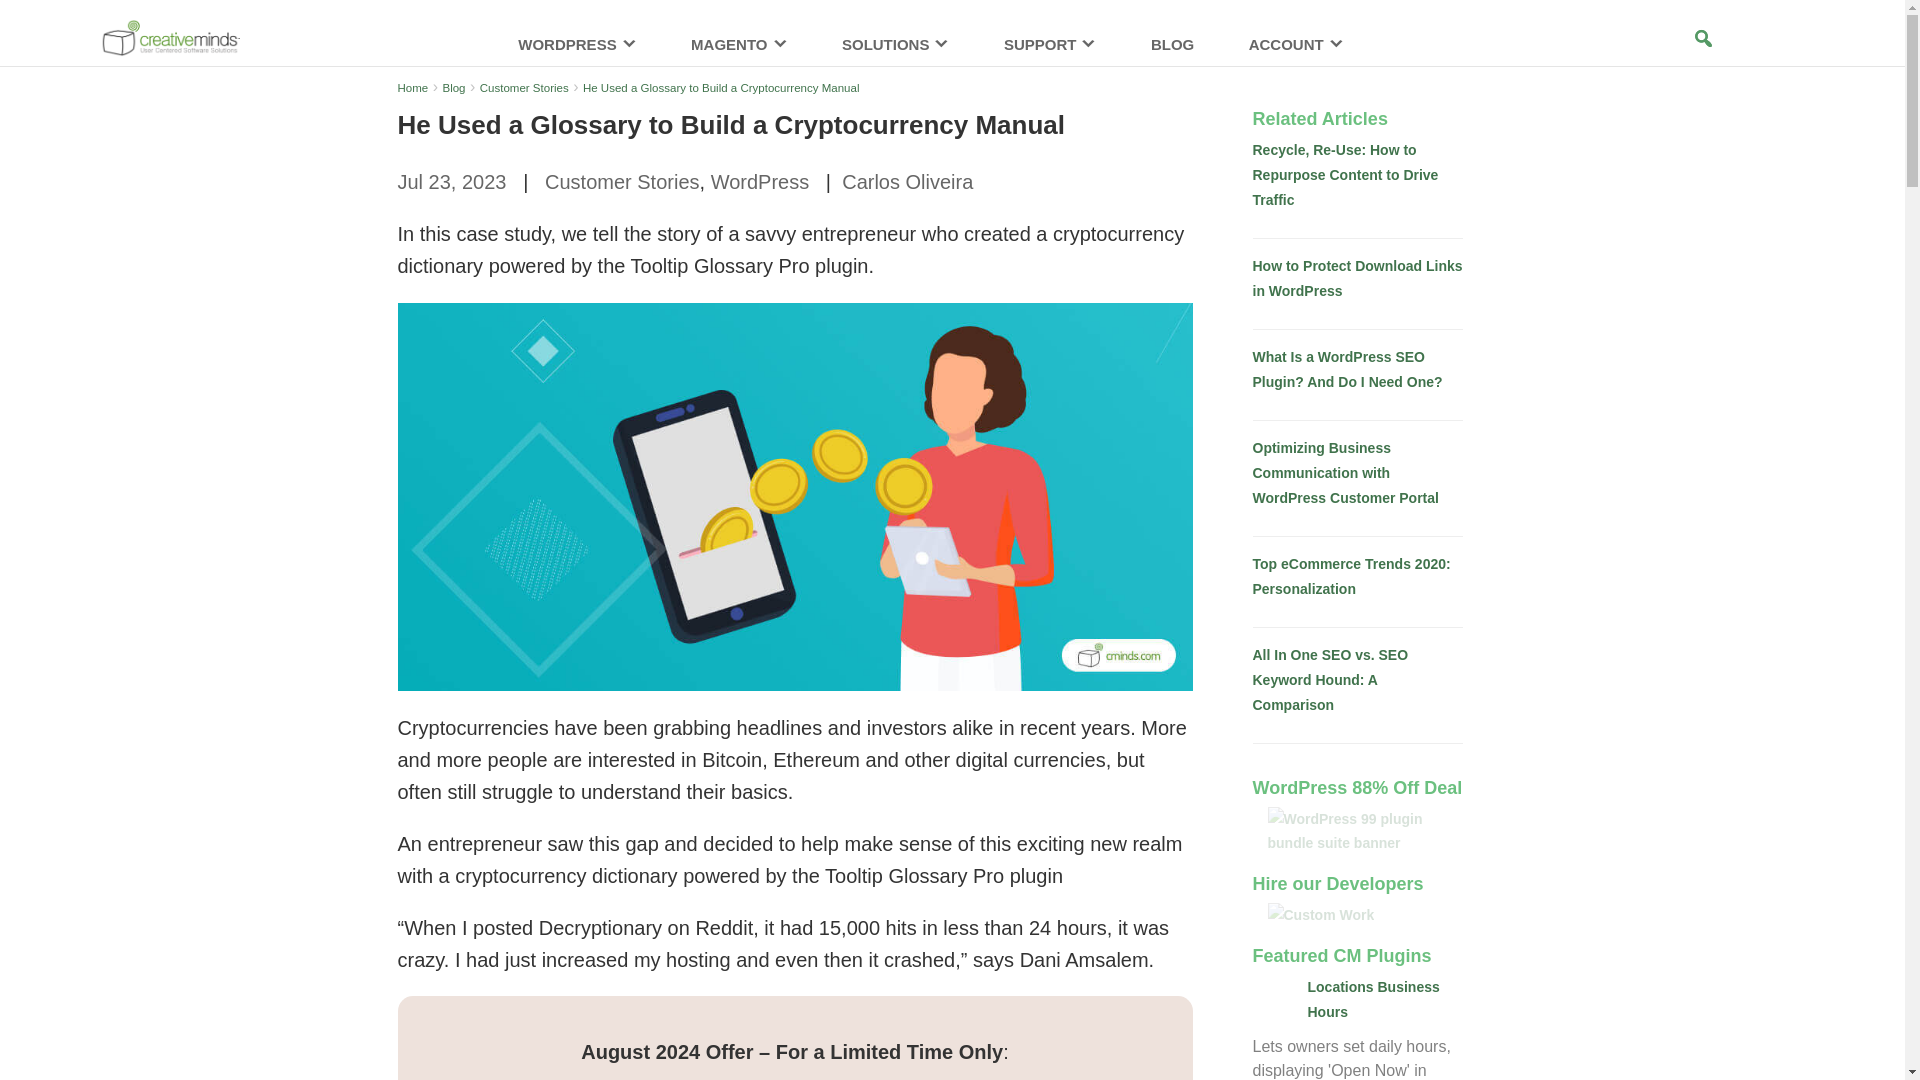 The height and width of the screenshot is (1080, 1920). I want to click on Home, so click(412, 88).